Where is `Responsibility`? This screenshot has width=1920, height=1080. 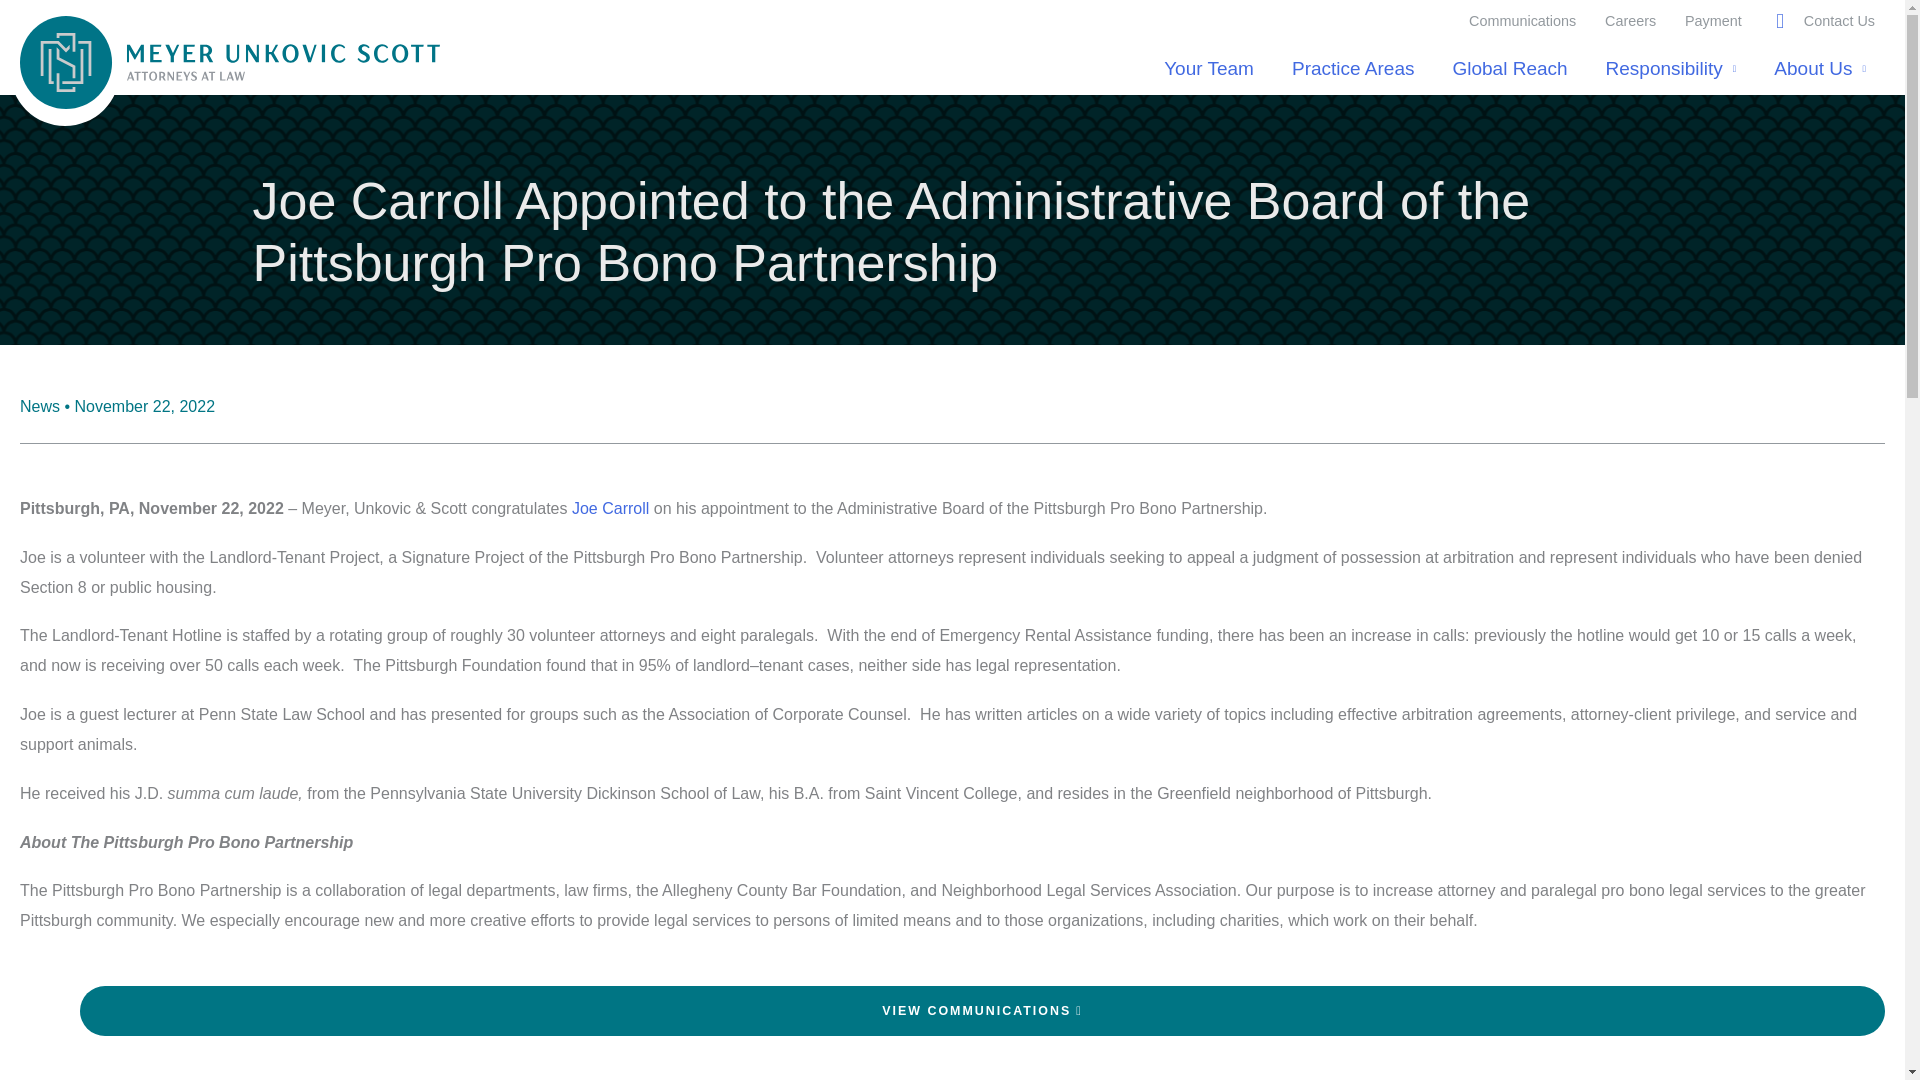 Responsibility is located at coordinates (1672, 68).